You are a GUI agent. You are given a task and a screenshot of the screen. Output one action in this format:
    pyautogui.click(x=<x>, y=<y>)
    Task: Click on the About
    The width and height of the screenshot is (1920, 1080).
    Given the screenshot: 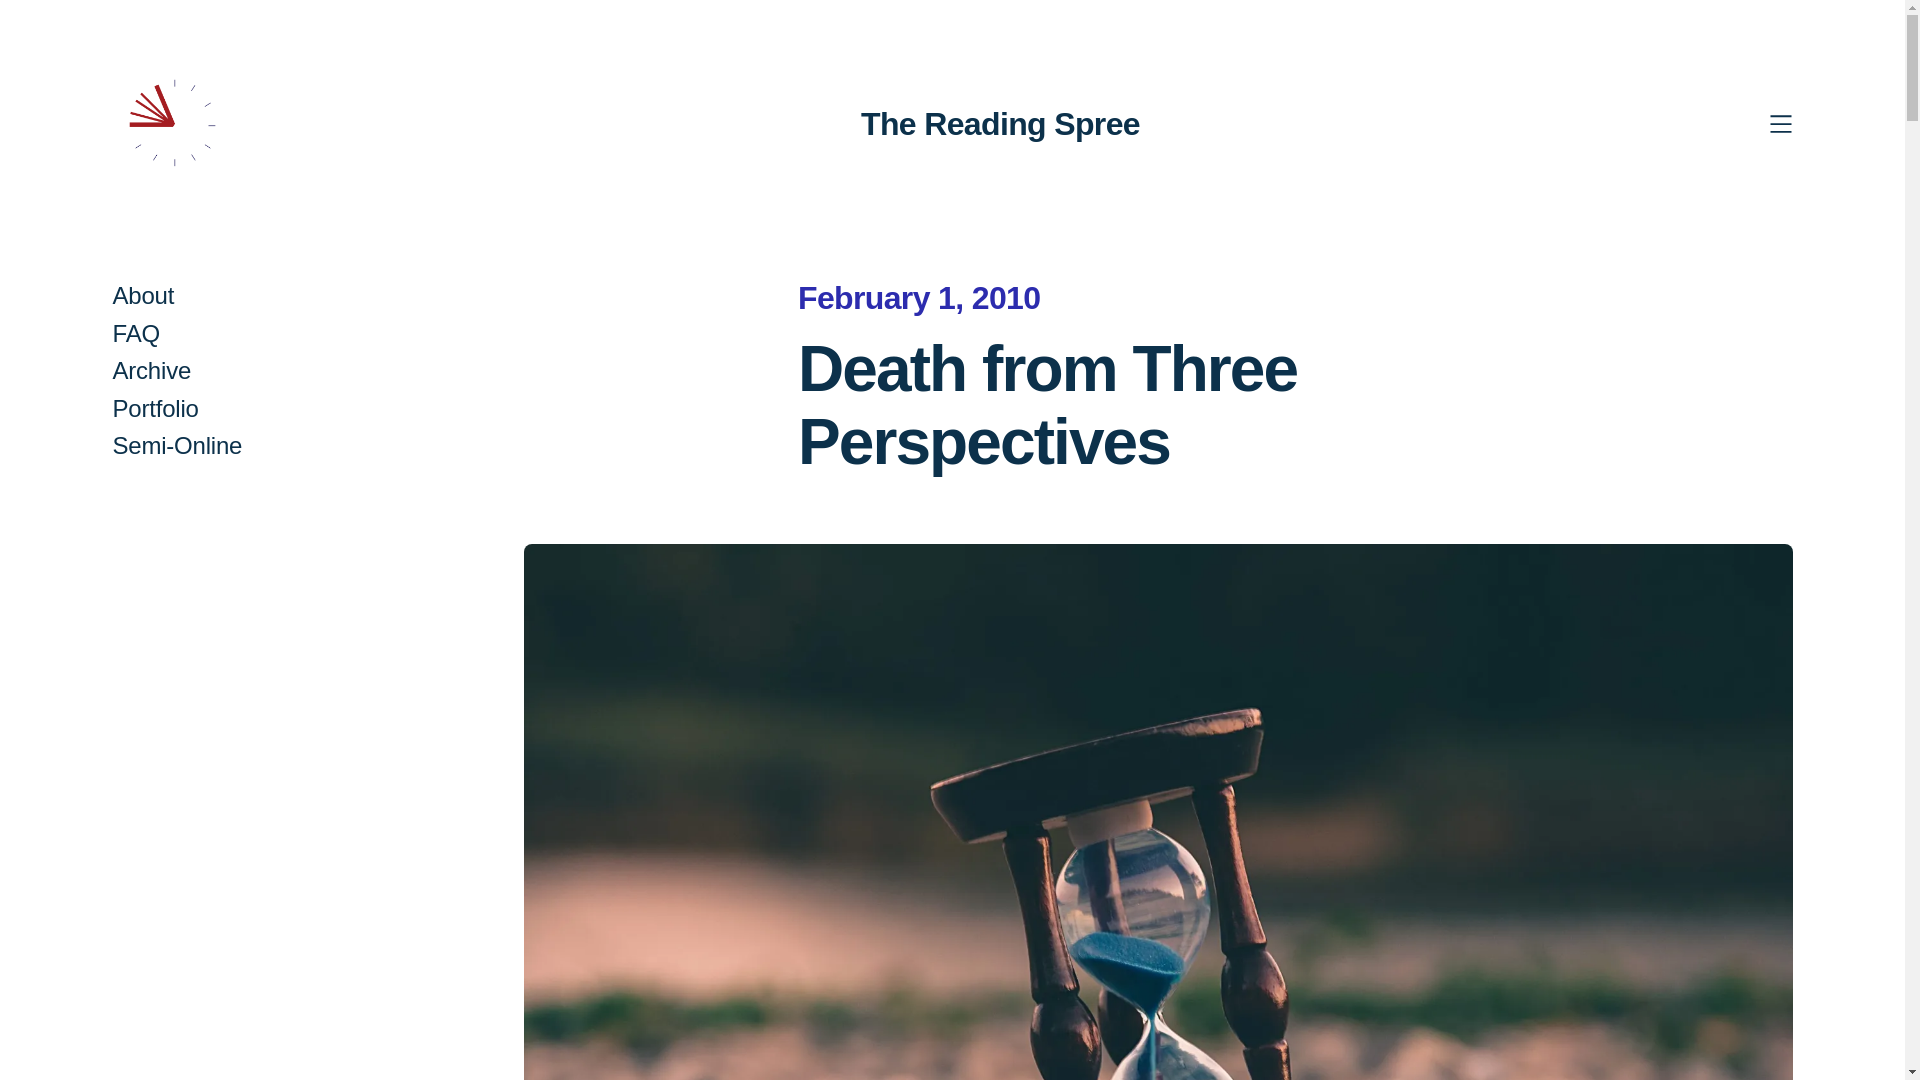 What is the action you would take?
    pyautogui.click(x=142, y=296)
    